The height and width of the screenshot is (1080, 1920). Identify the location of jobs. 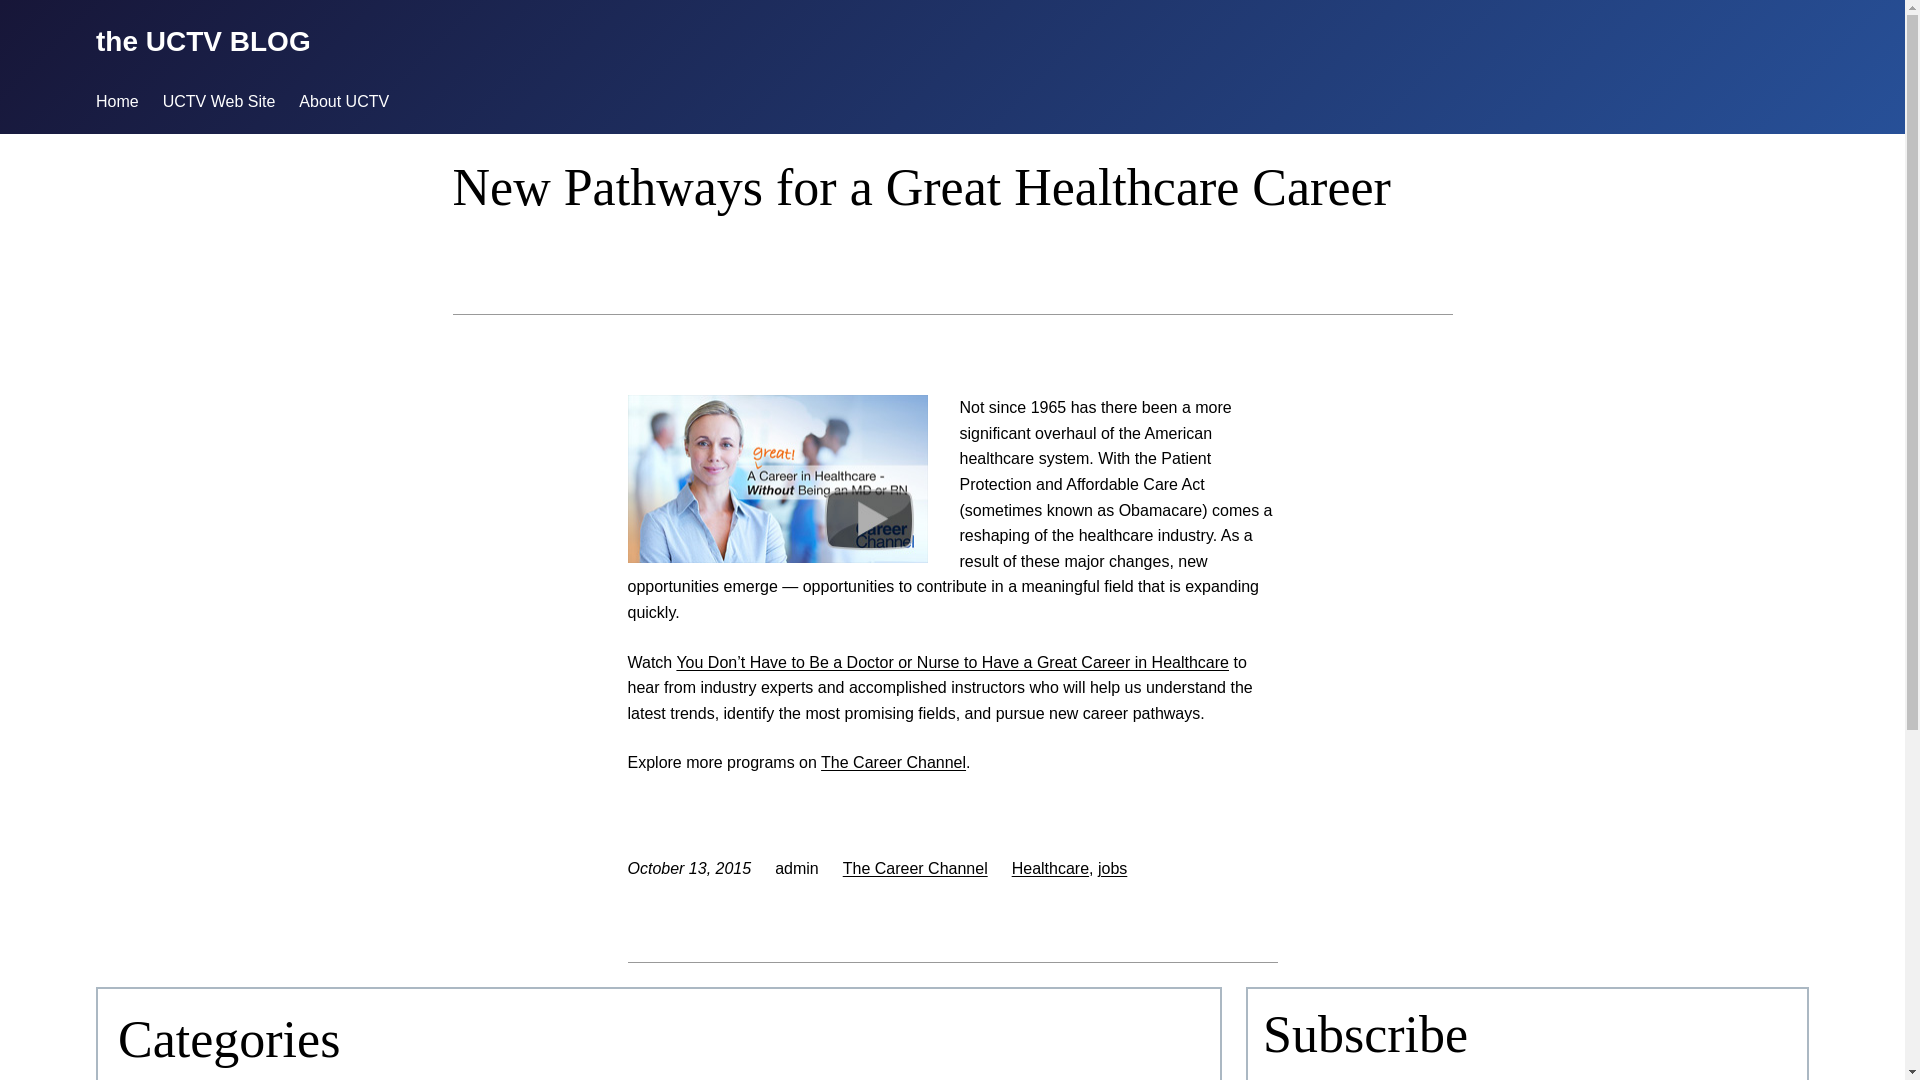
(1112, 868).